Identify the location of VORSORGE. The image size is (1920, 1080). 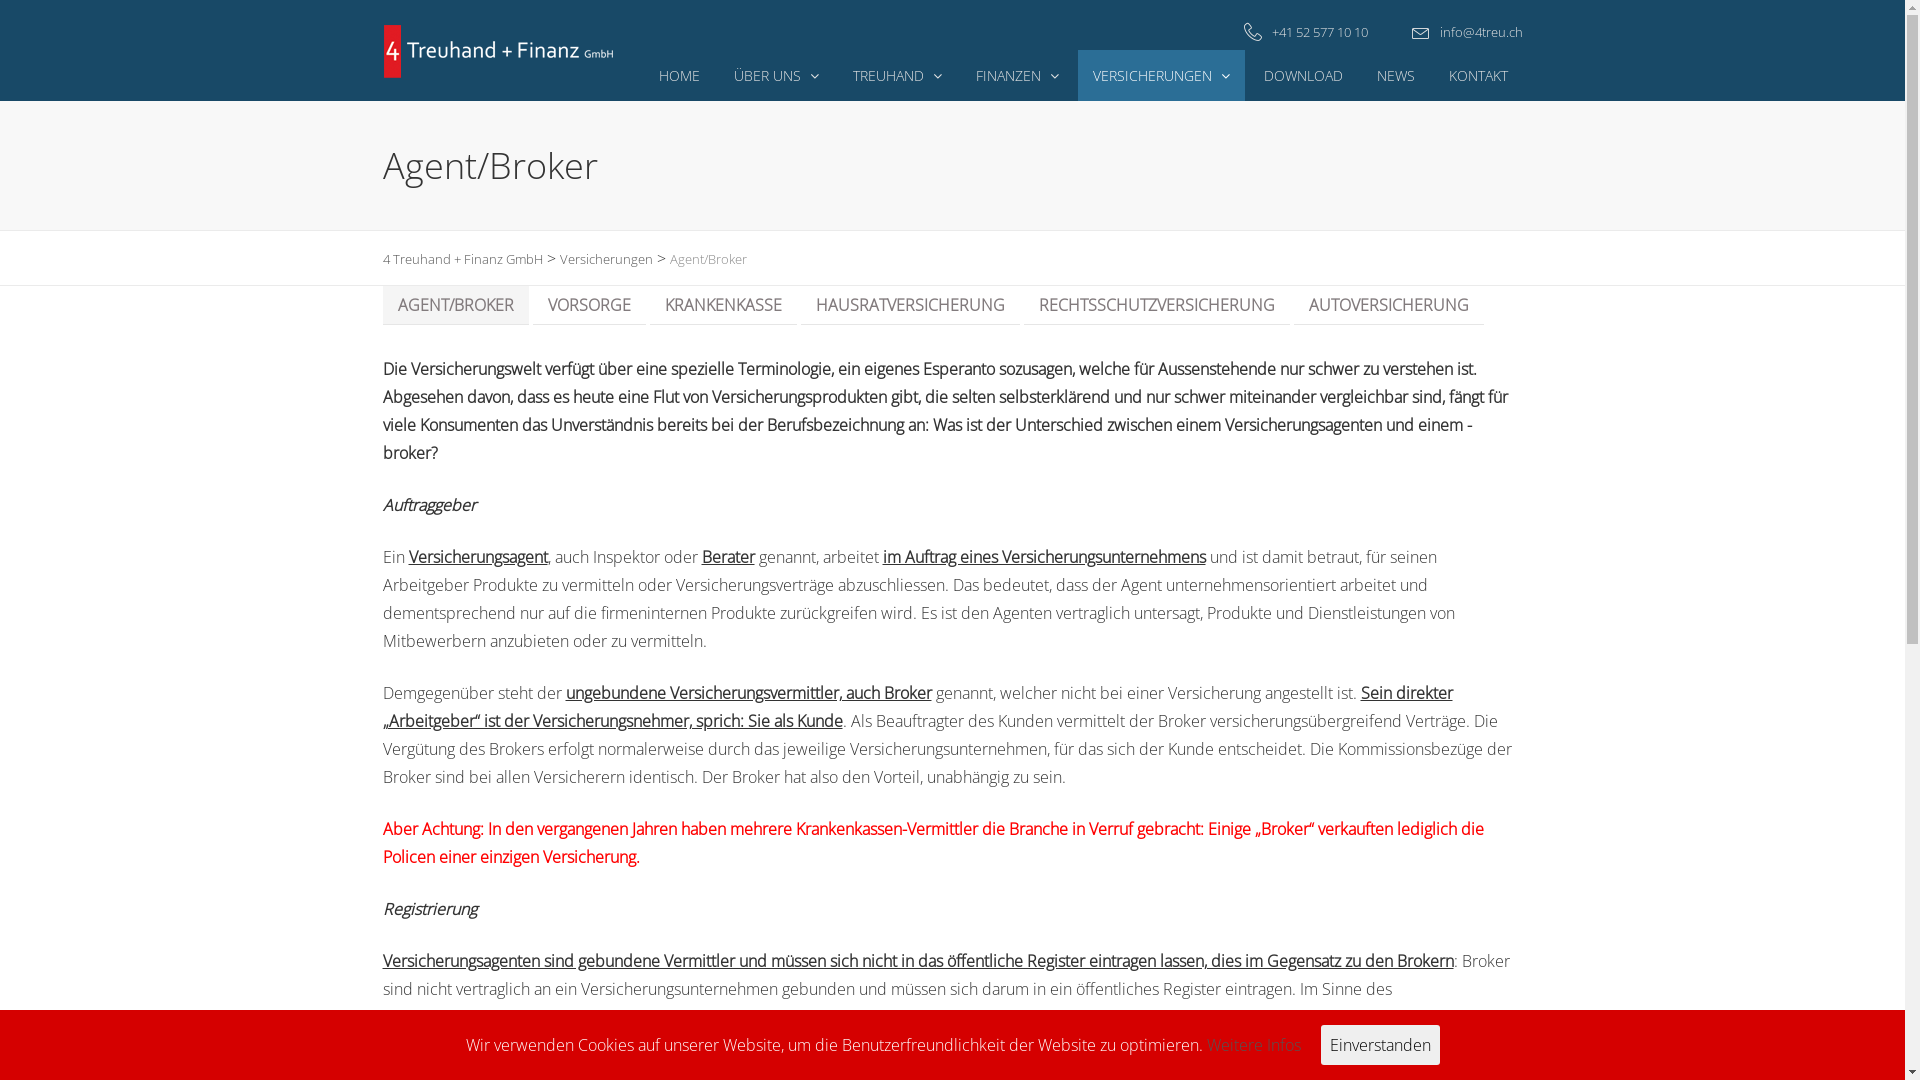
(588, 306).